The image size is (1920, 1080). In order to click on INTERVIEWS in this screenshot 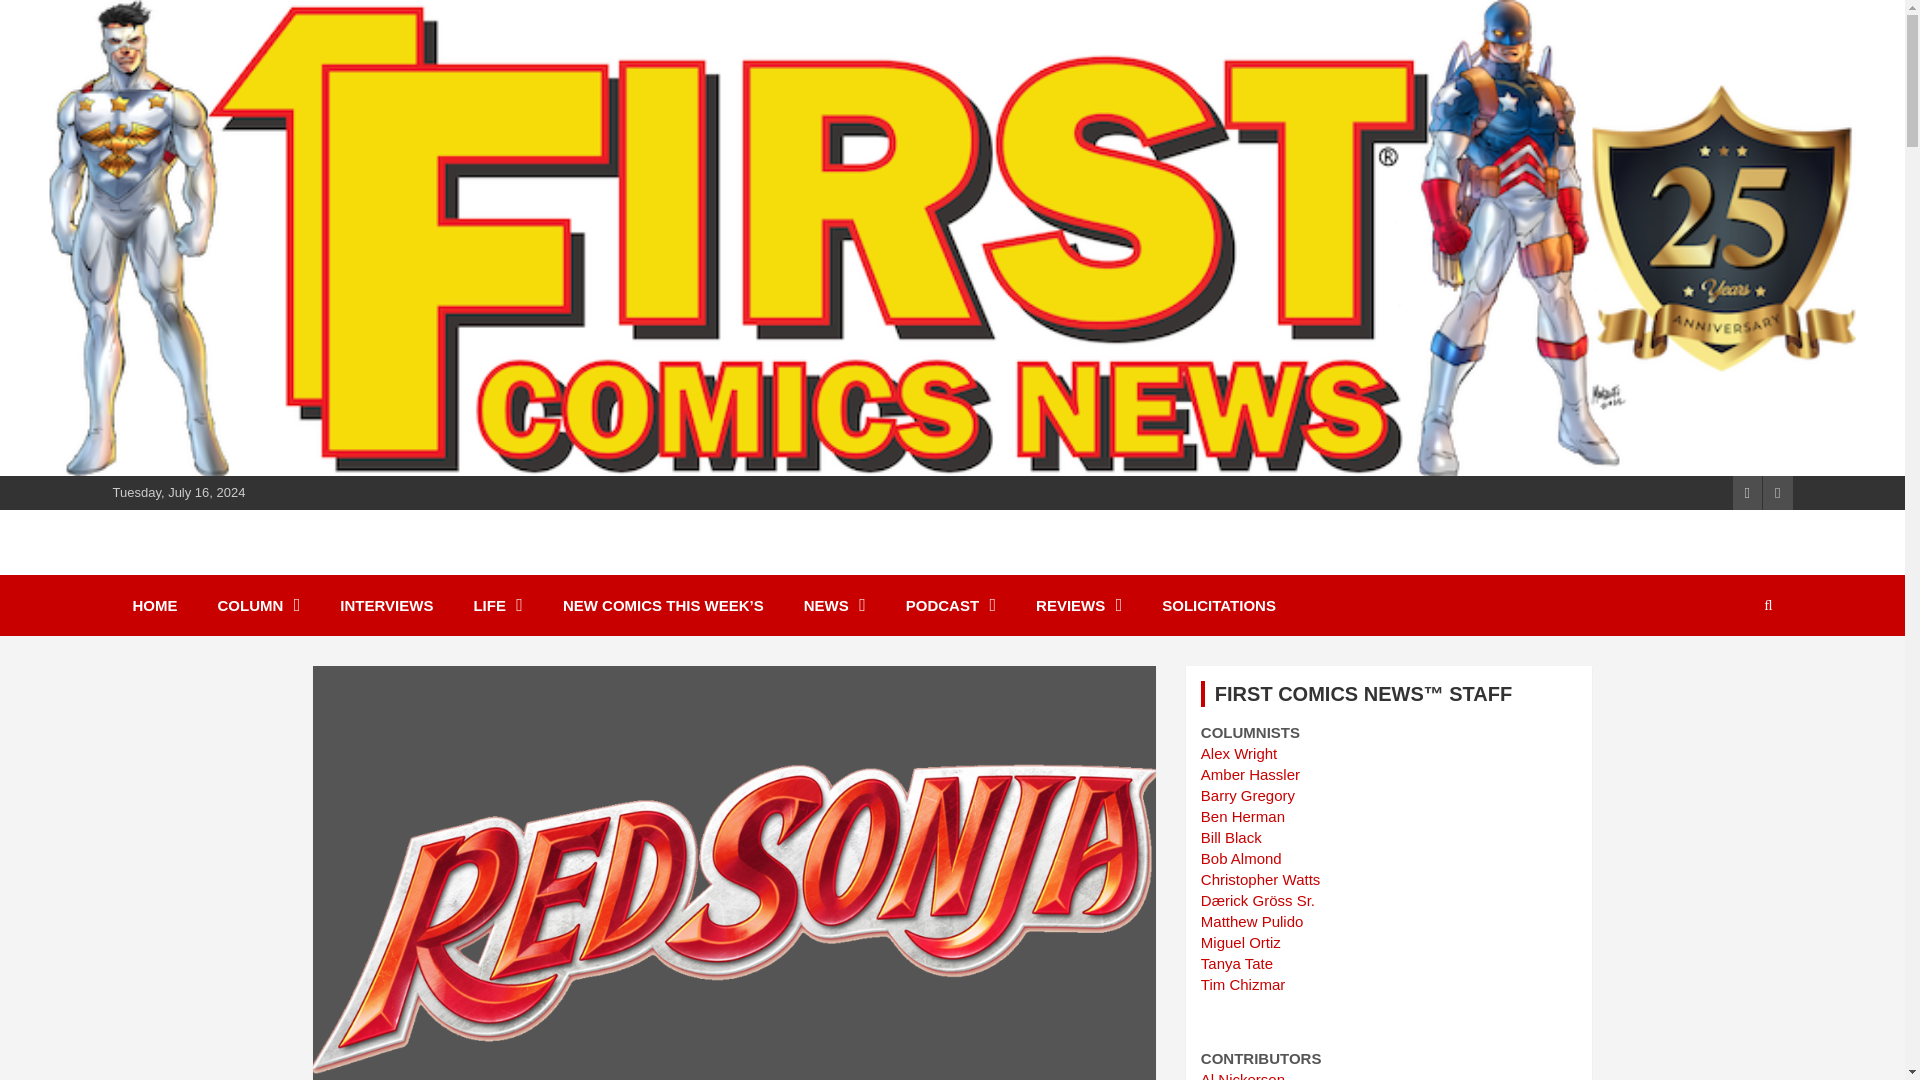, I will do `click(386, 605)`.